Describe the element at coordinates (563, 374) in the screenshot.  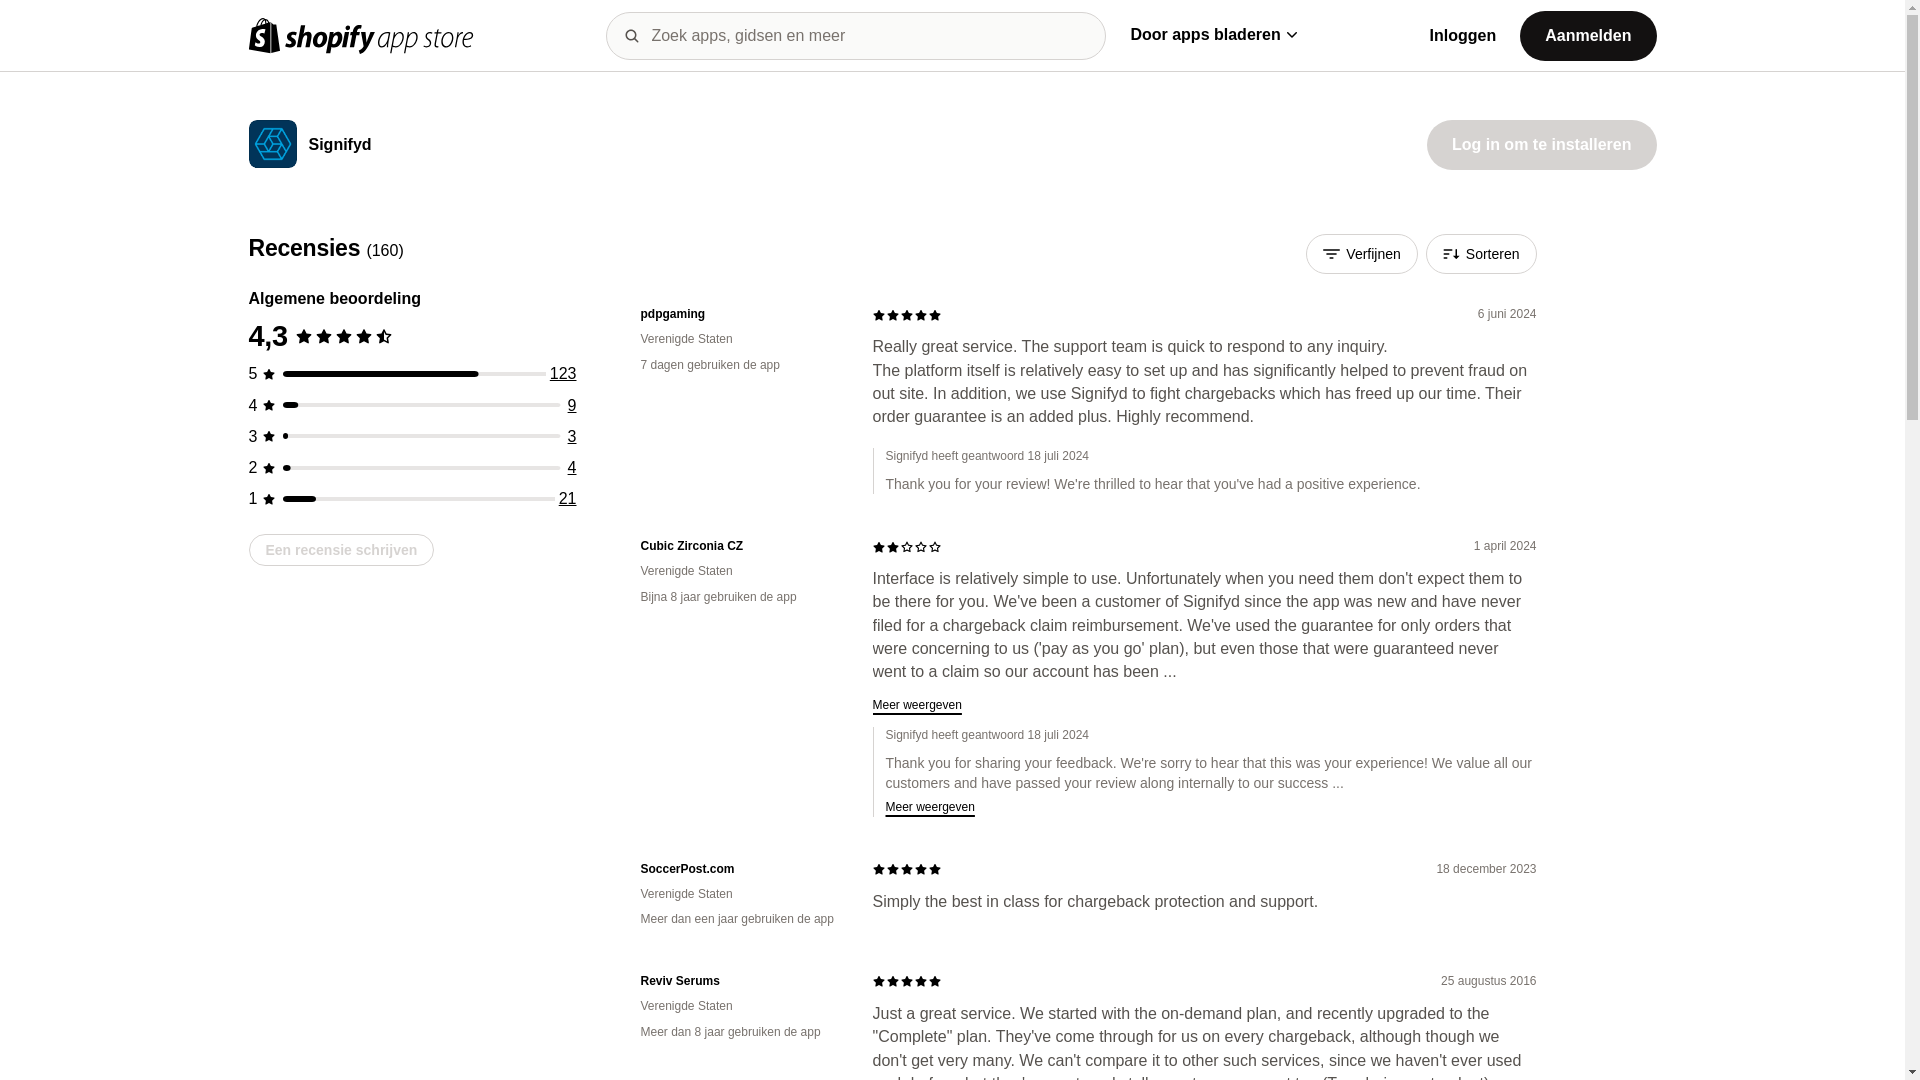
I see `123` at that location.